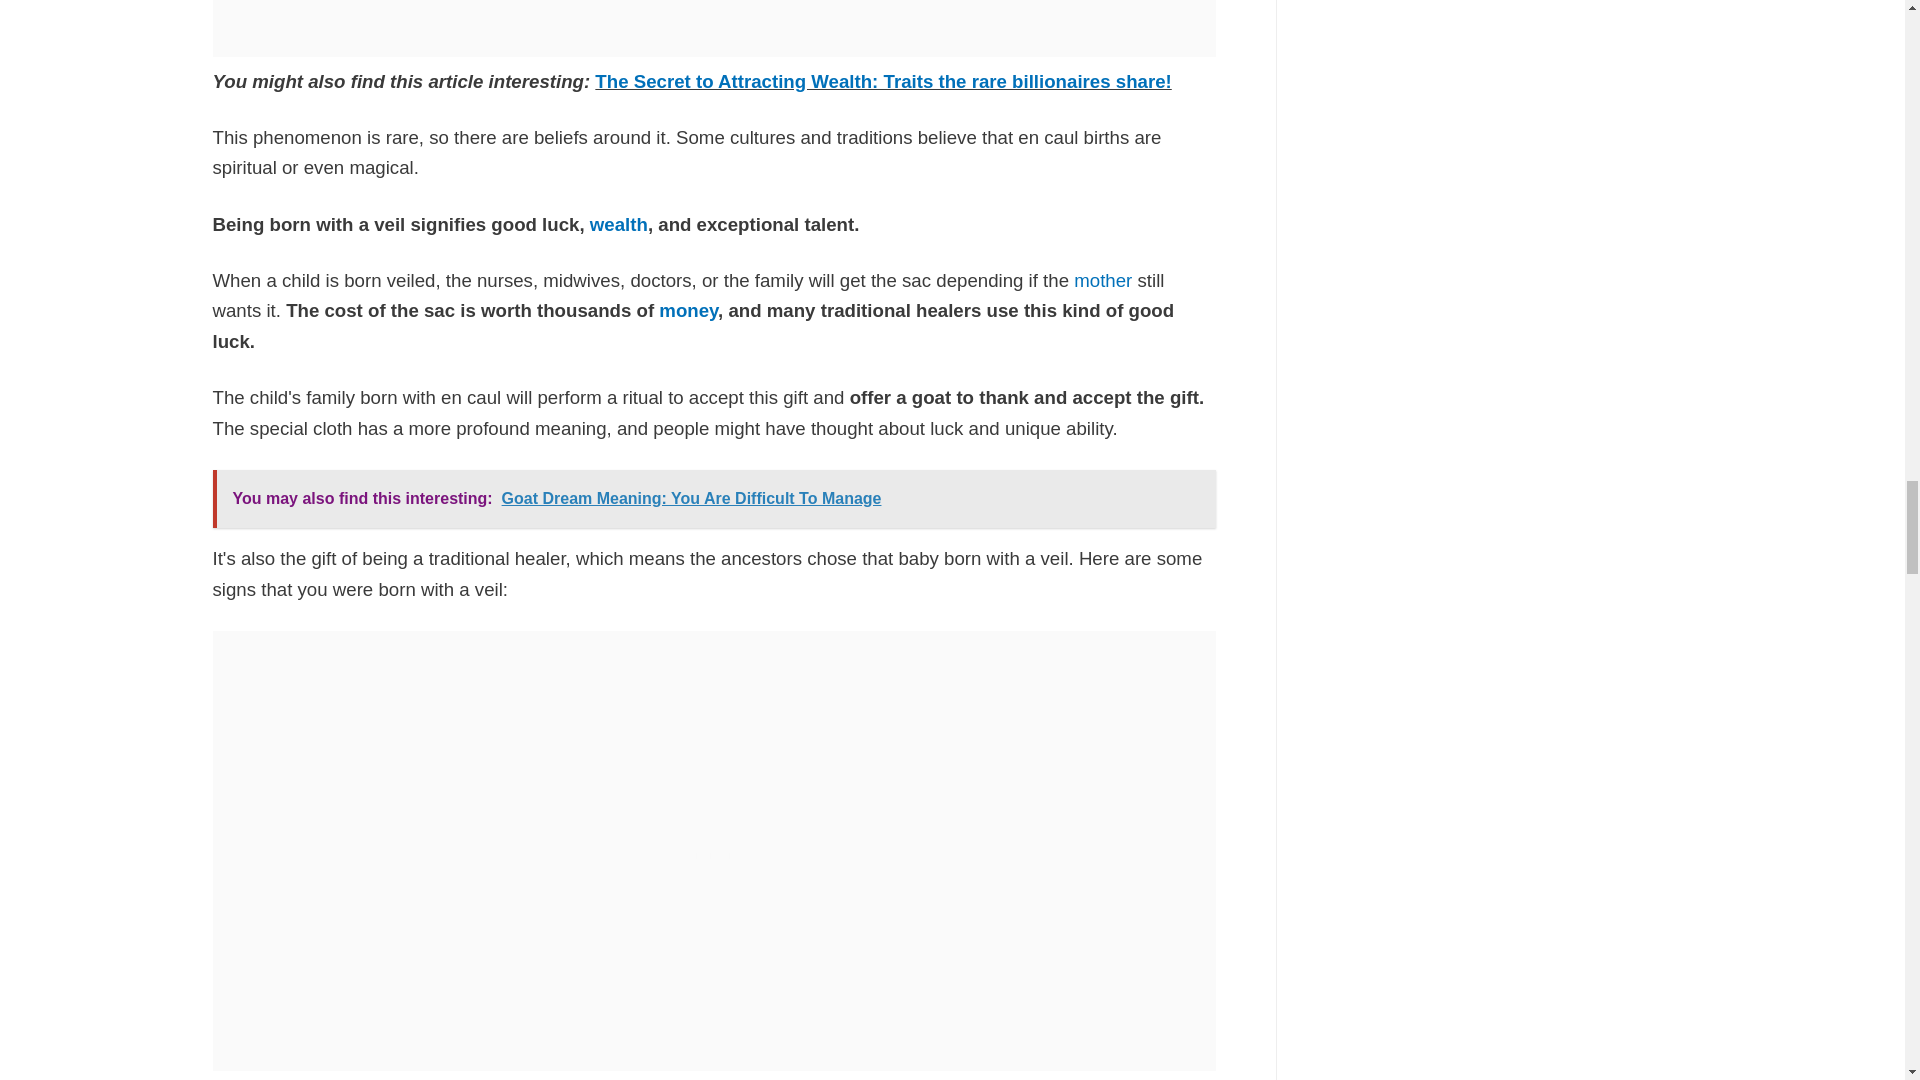 This screenshot has width=1920, height=1080. What do you see at coordinates (618, 224) in the screenshot?
I see `wealth` at bounding box center [618, 224].